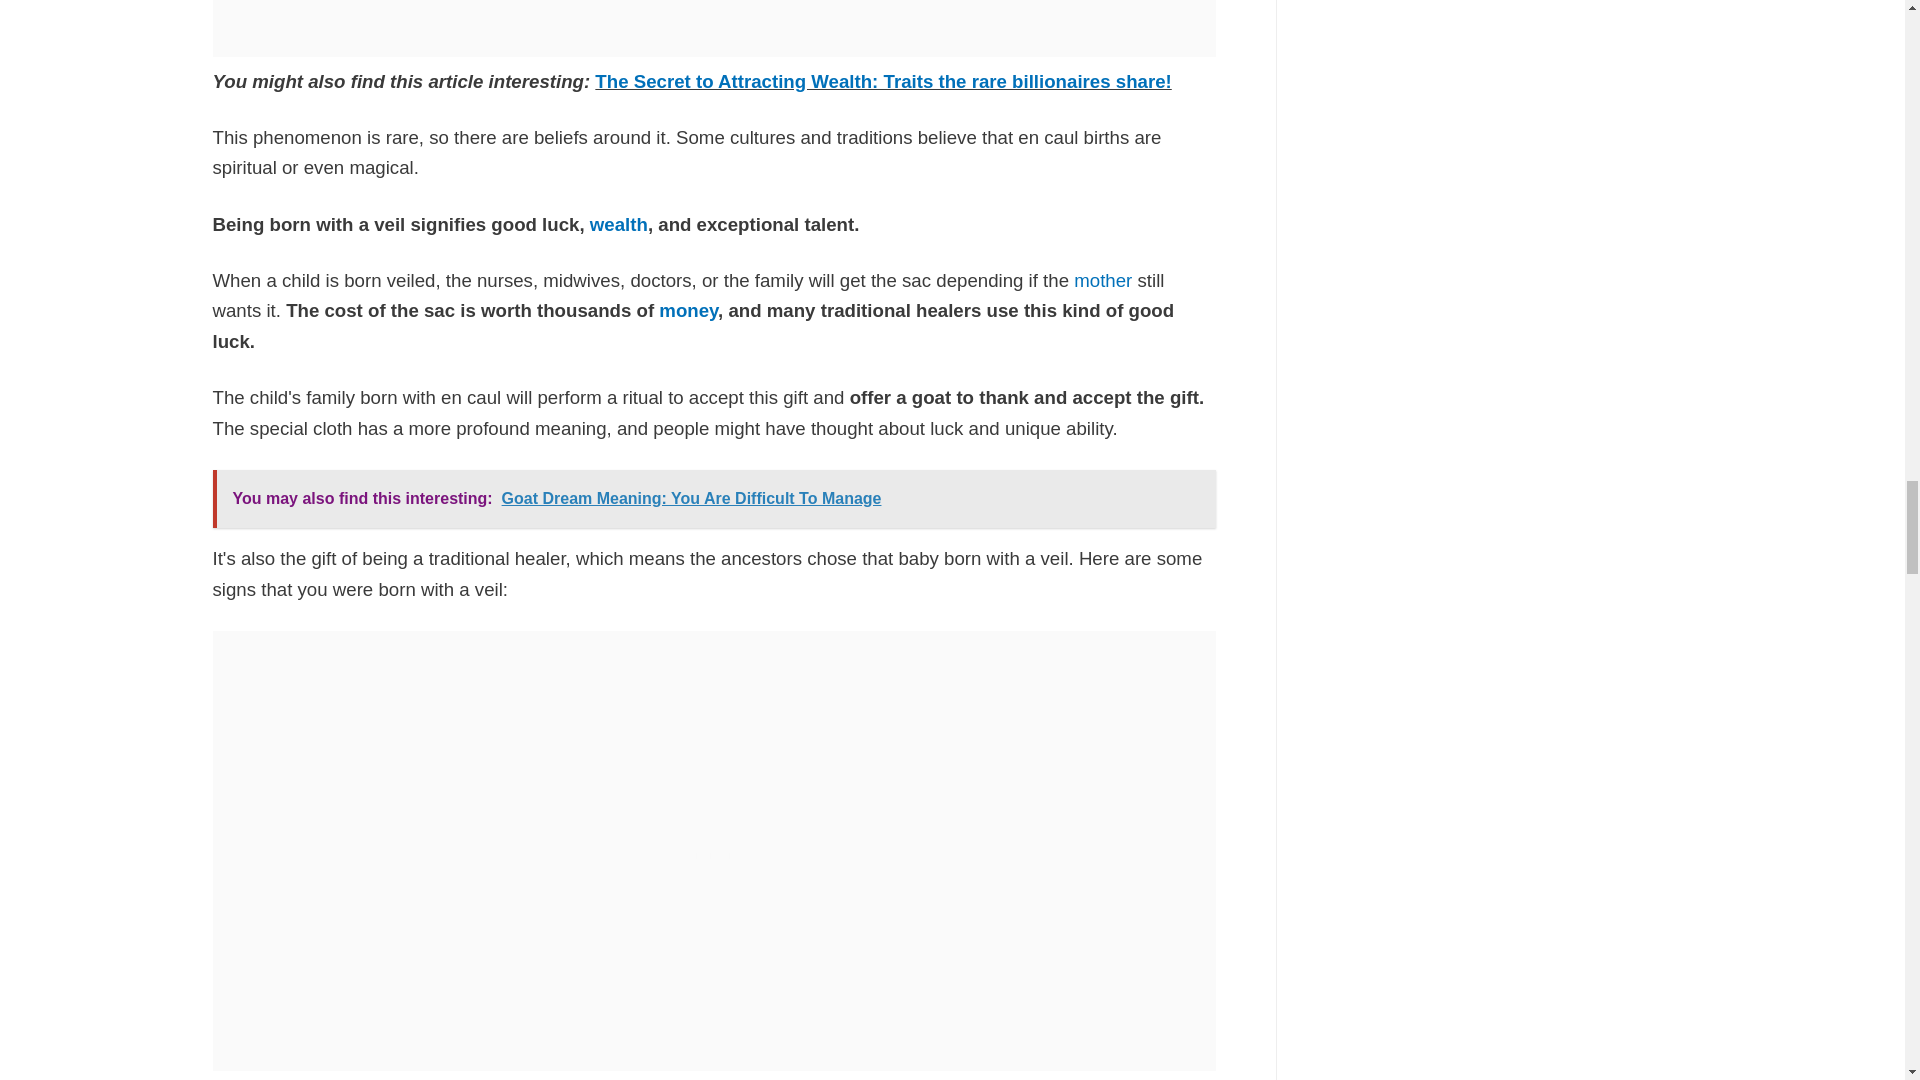 This screenshot has width=1920, height=1080. What do you see at coordinates (618, 224) in the screenshot?
I see `wealth` at bounding box center [618, 224].